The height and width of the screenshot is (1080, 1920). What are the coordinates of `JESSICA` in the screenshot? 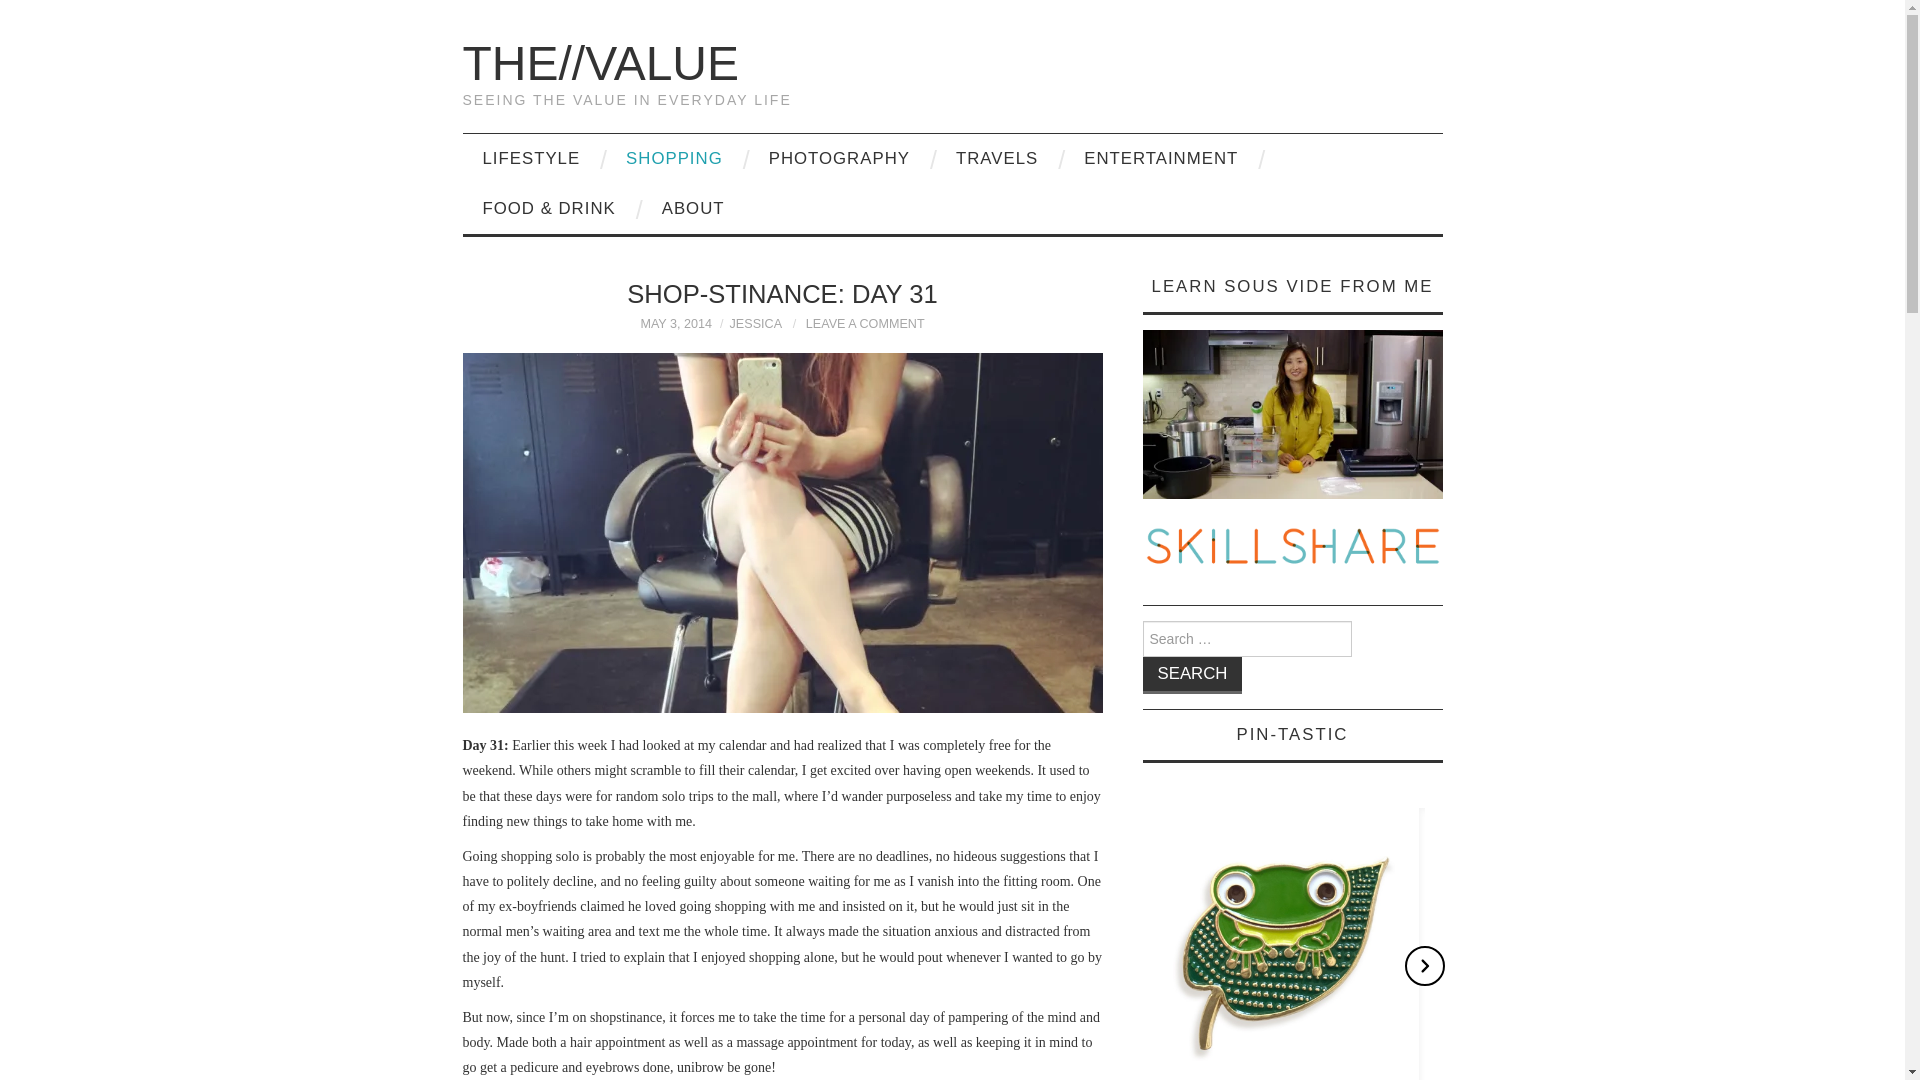 It's located at (755, 324).